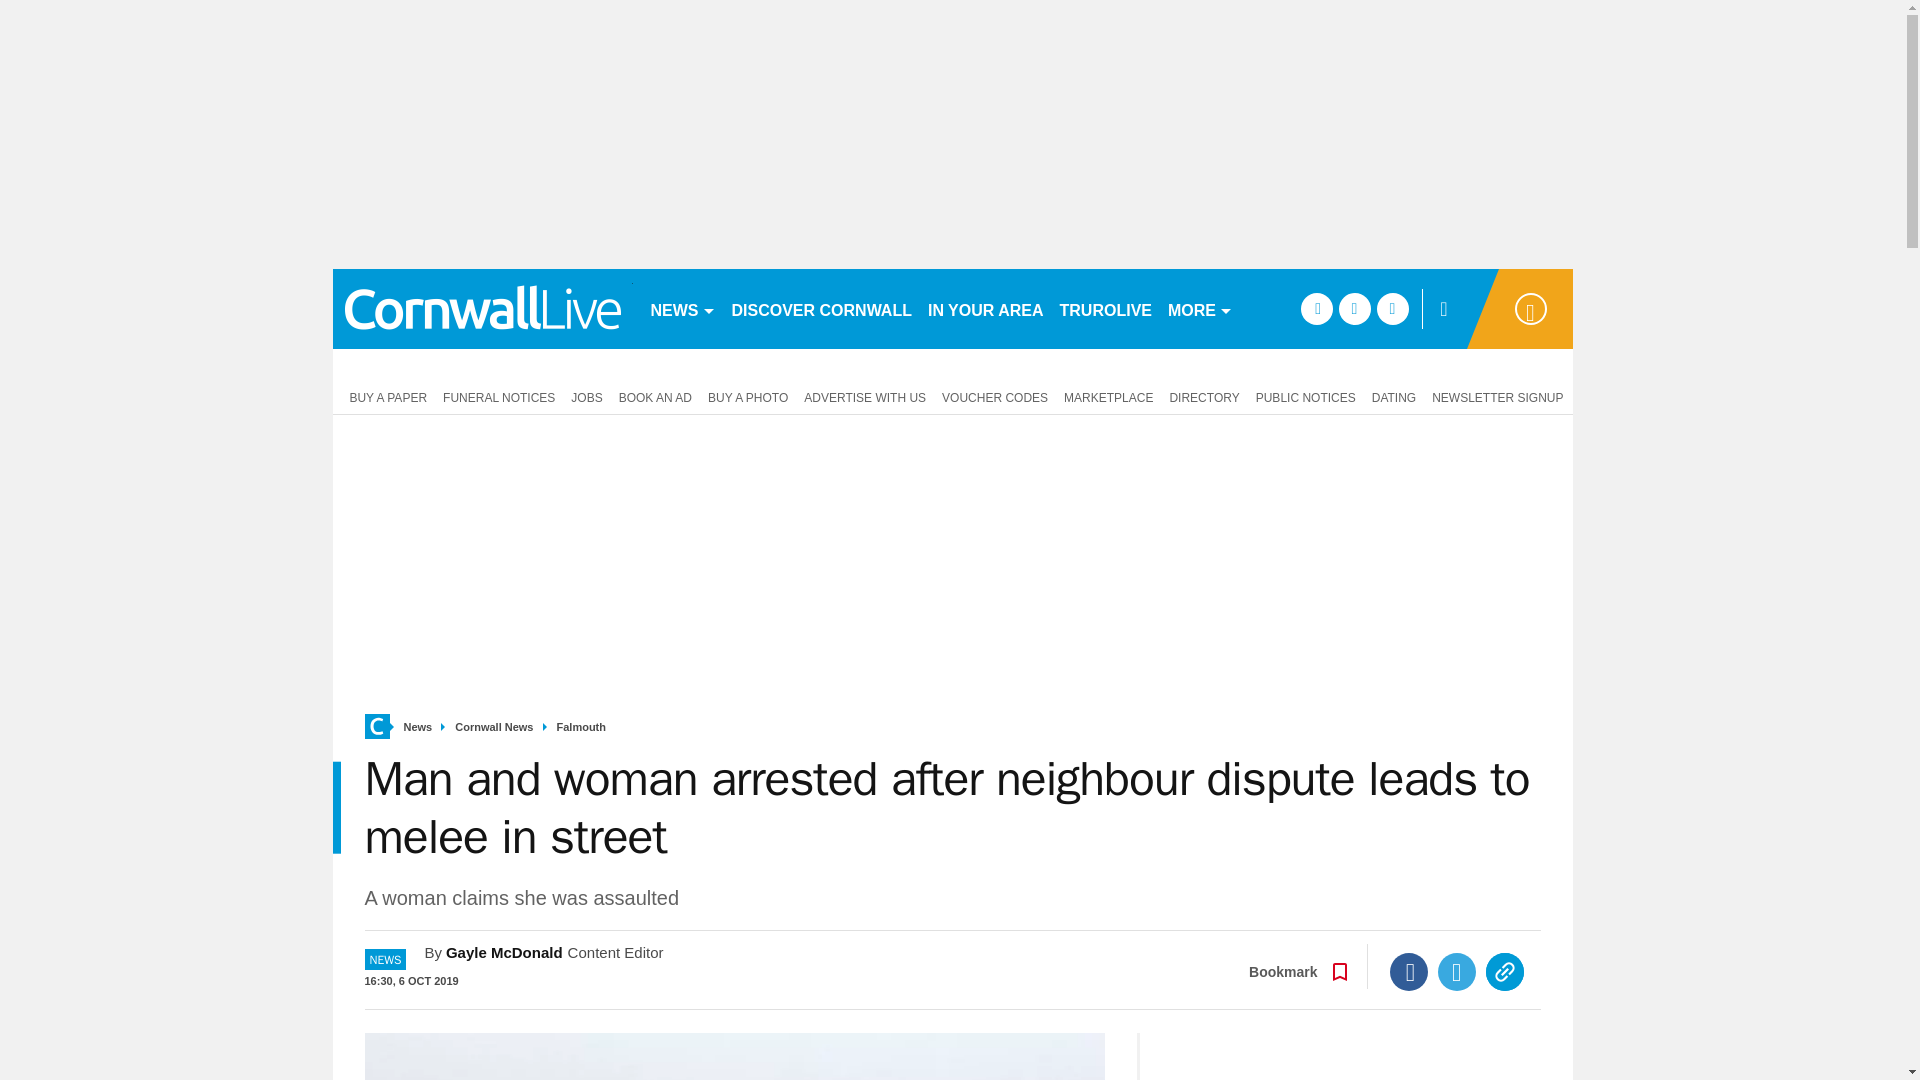 The image size is (1920, 1080). What do you see at coordinates (1316, 308) in the screenshot?
I see `facebook` at bounding box center [1316, 308].